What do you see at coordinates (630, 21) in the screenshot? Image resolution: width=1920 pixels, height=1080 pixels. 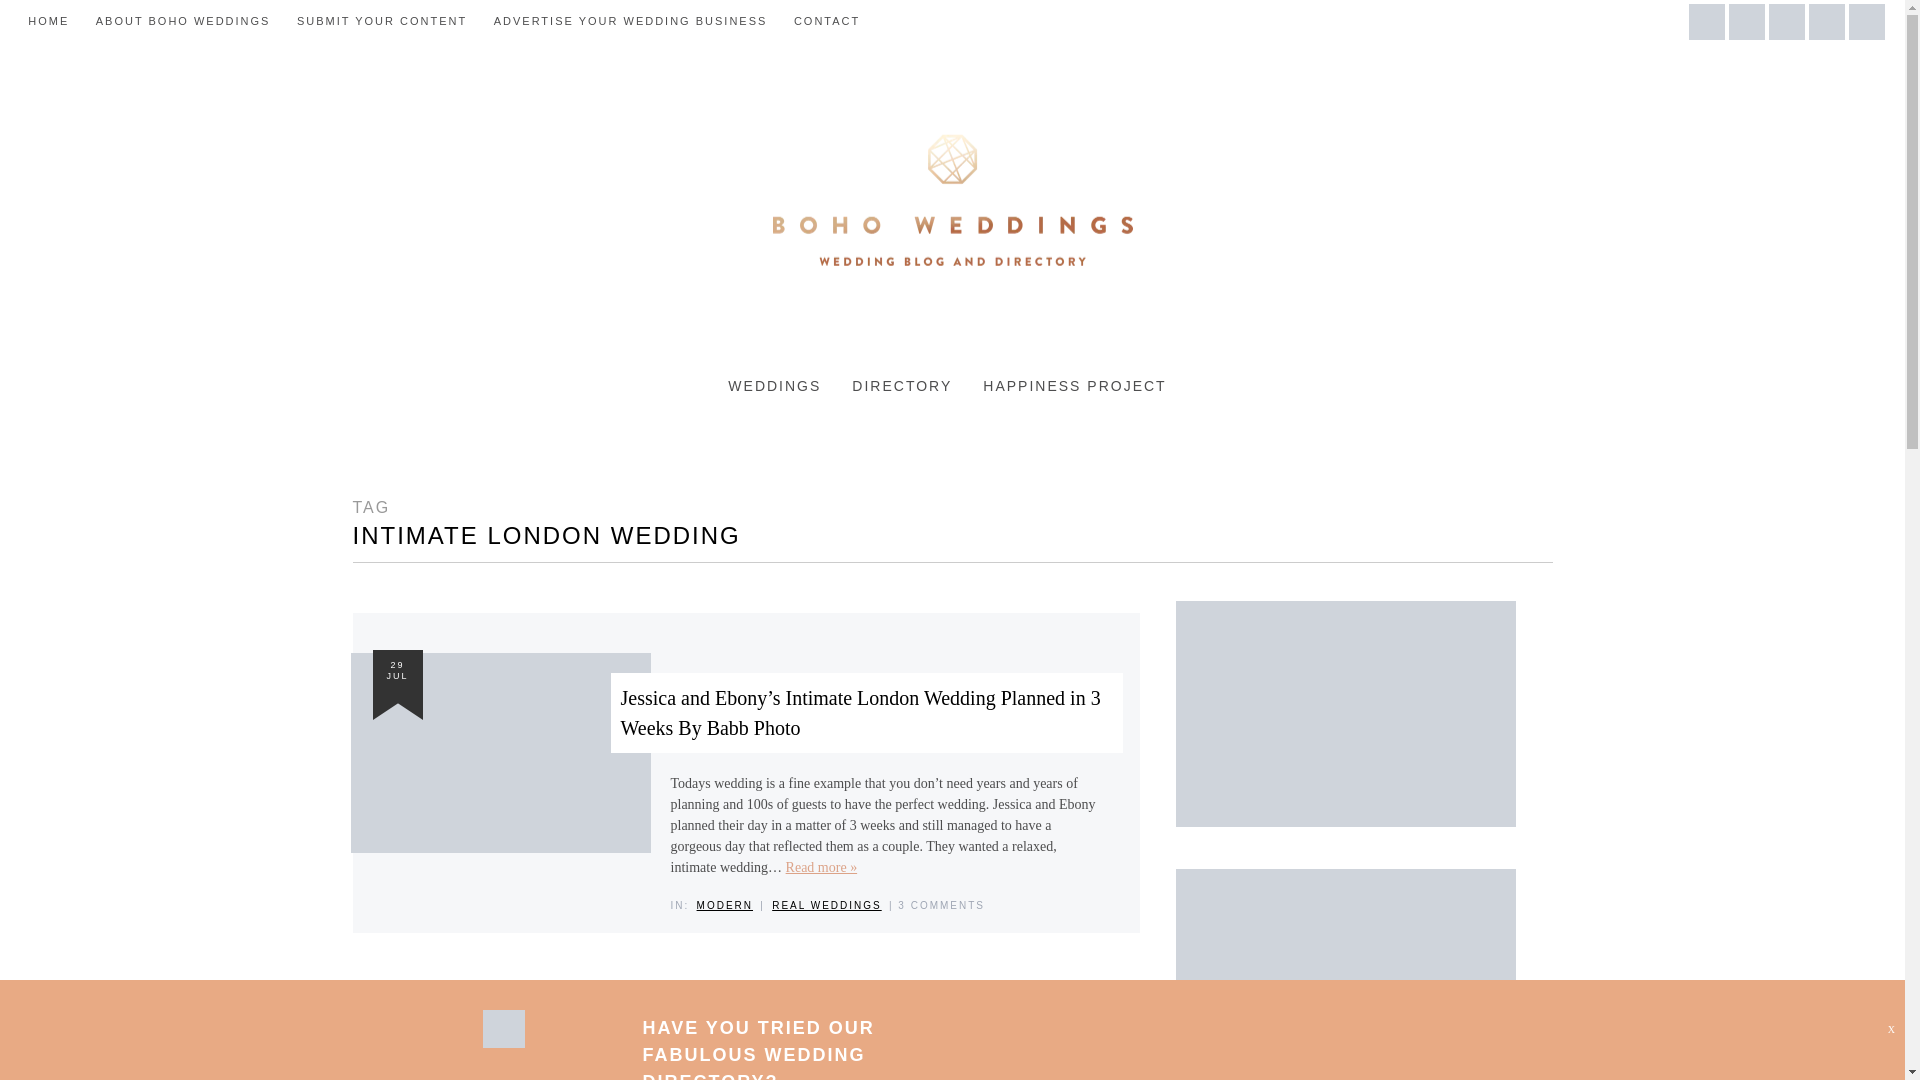 I see `ADVERTISE YOUR WEDDING BUSINESS` at bounding box center [630, 21].